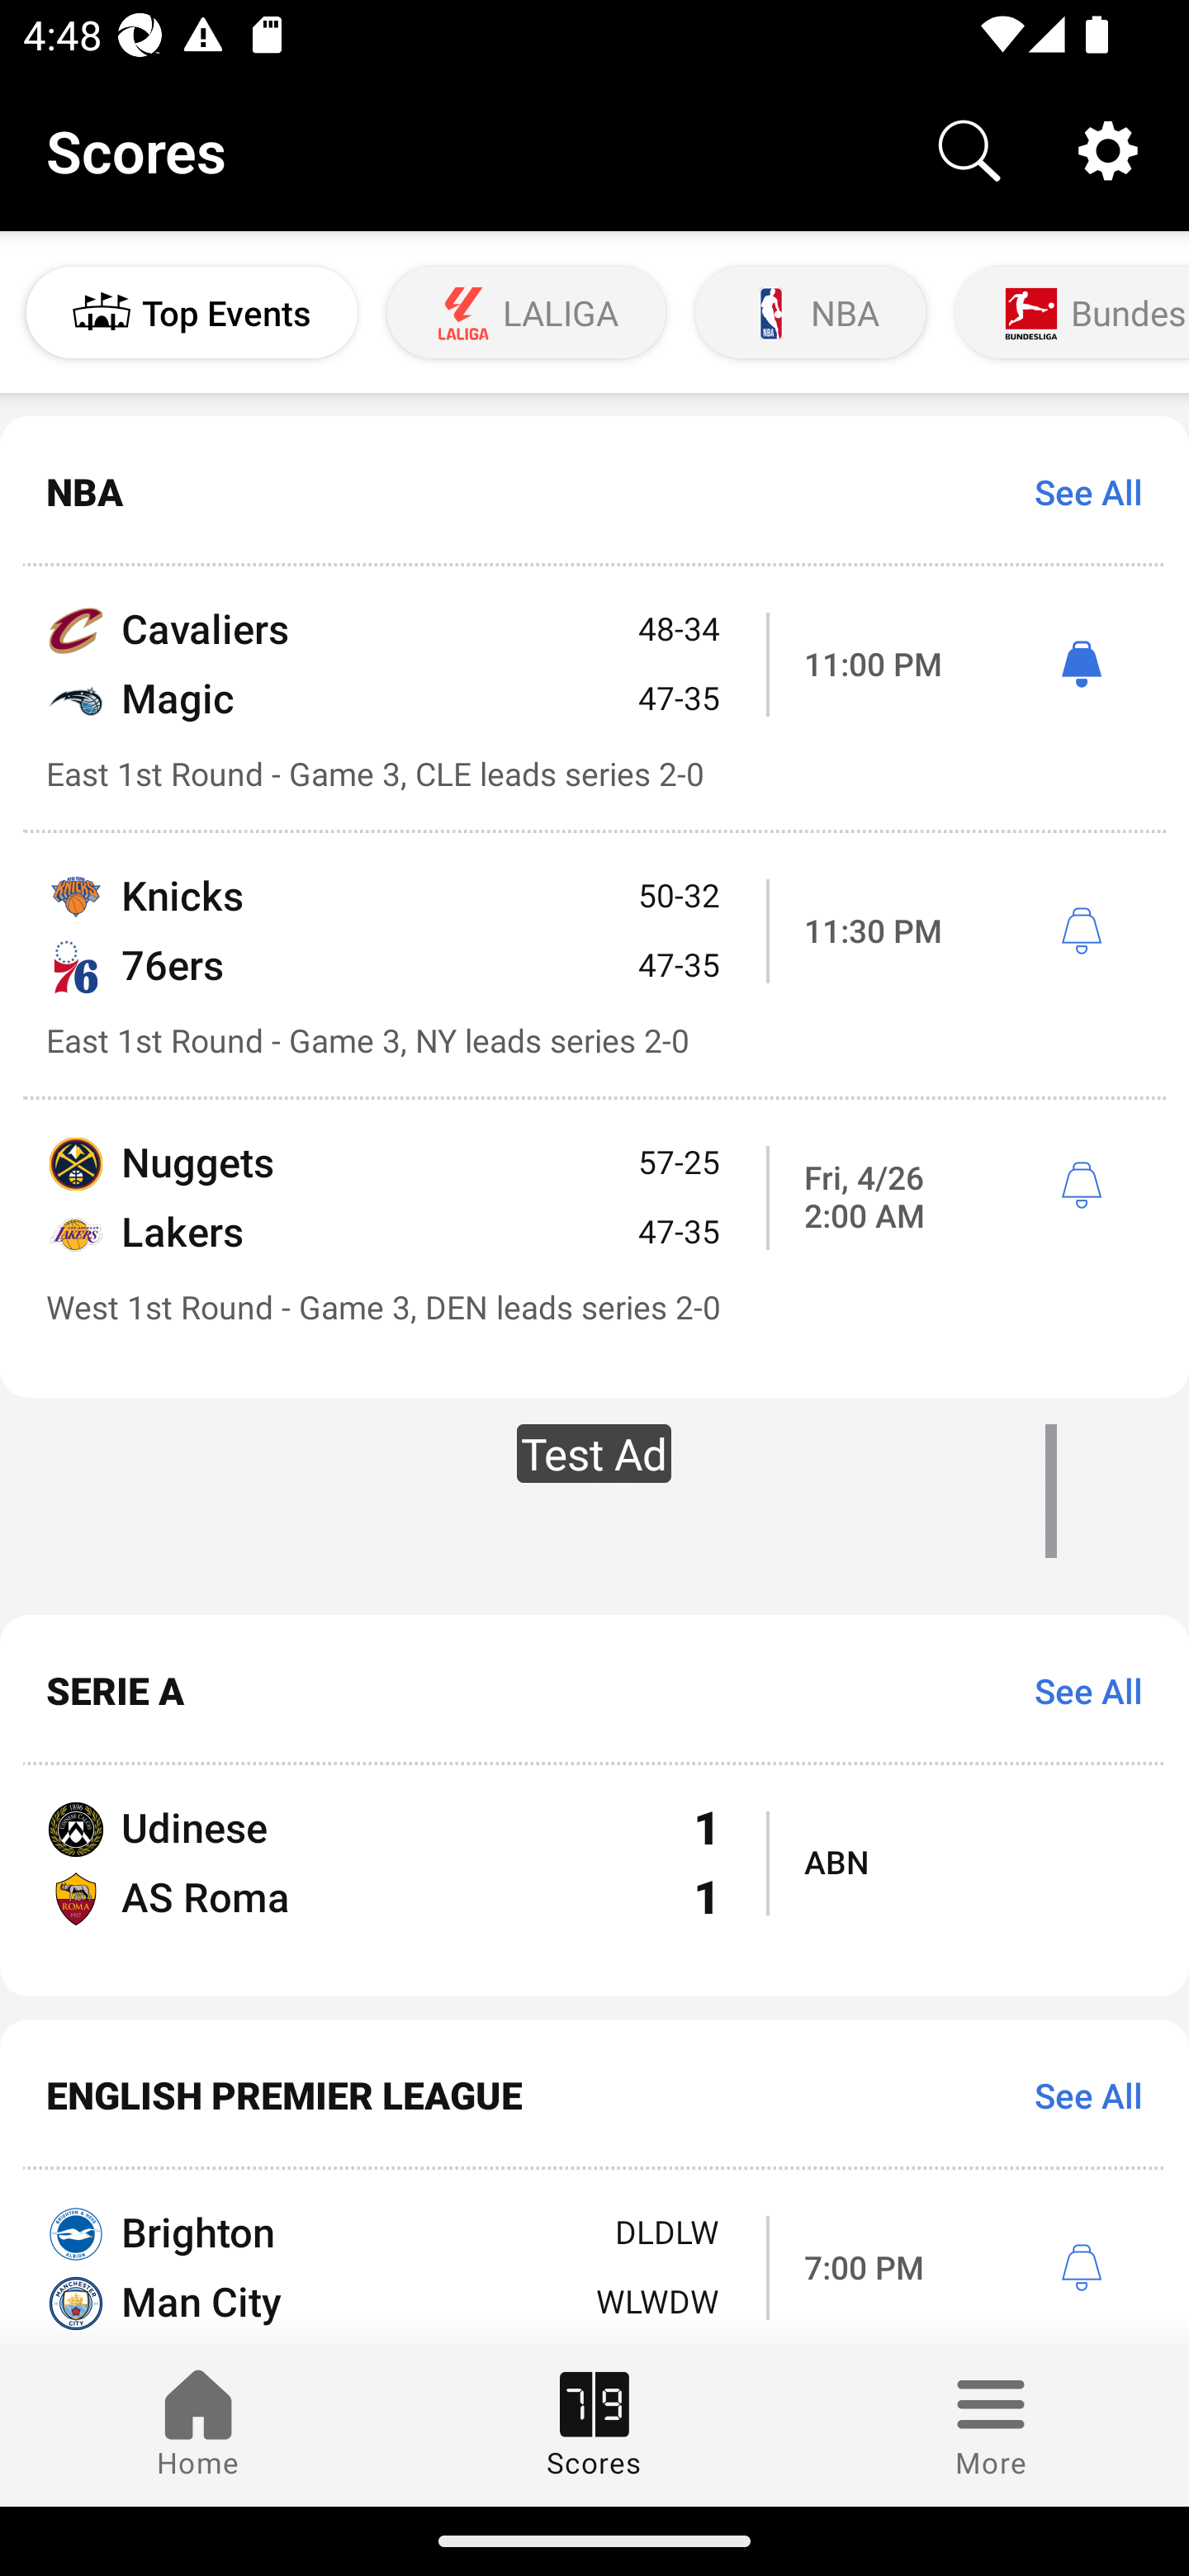  I want to click on See All, so click(1077, 492).